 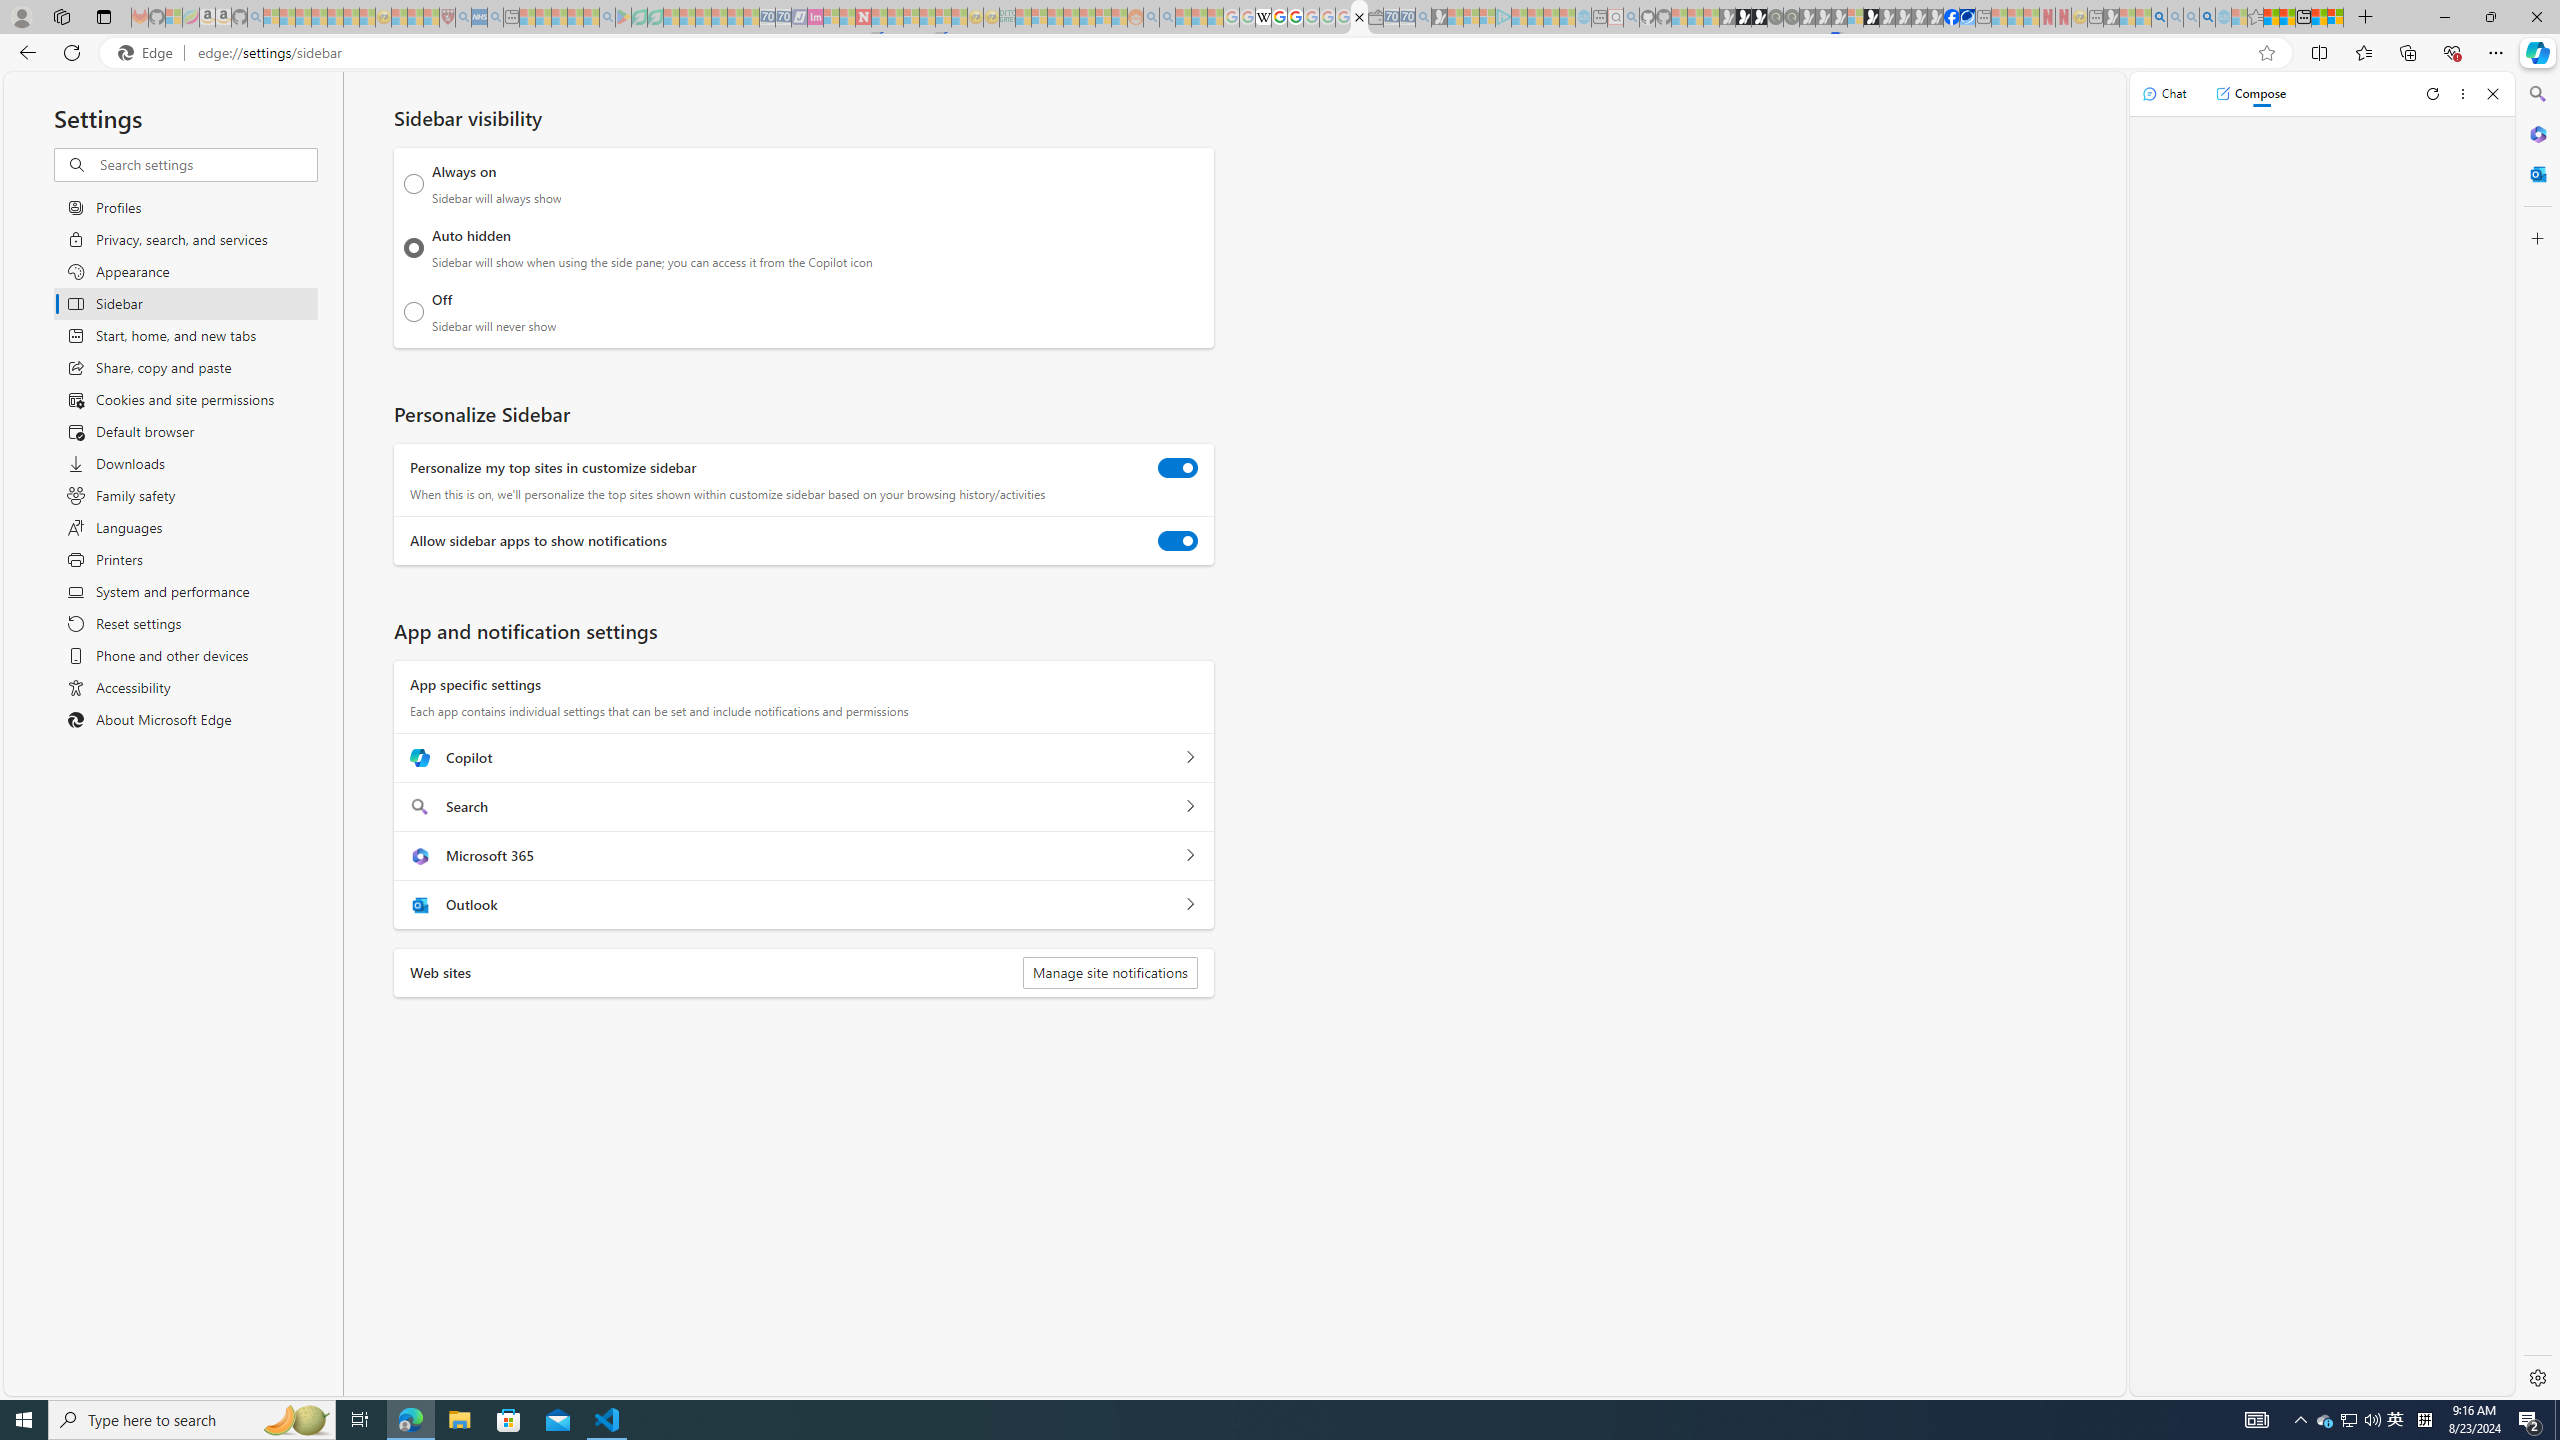 What do you see at coordinates (1423, 17) in the screenshot?
I see `Bing Real Estate - Home sales and rental listings - Sleeping` at bounding box center [1423, 17].